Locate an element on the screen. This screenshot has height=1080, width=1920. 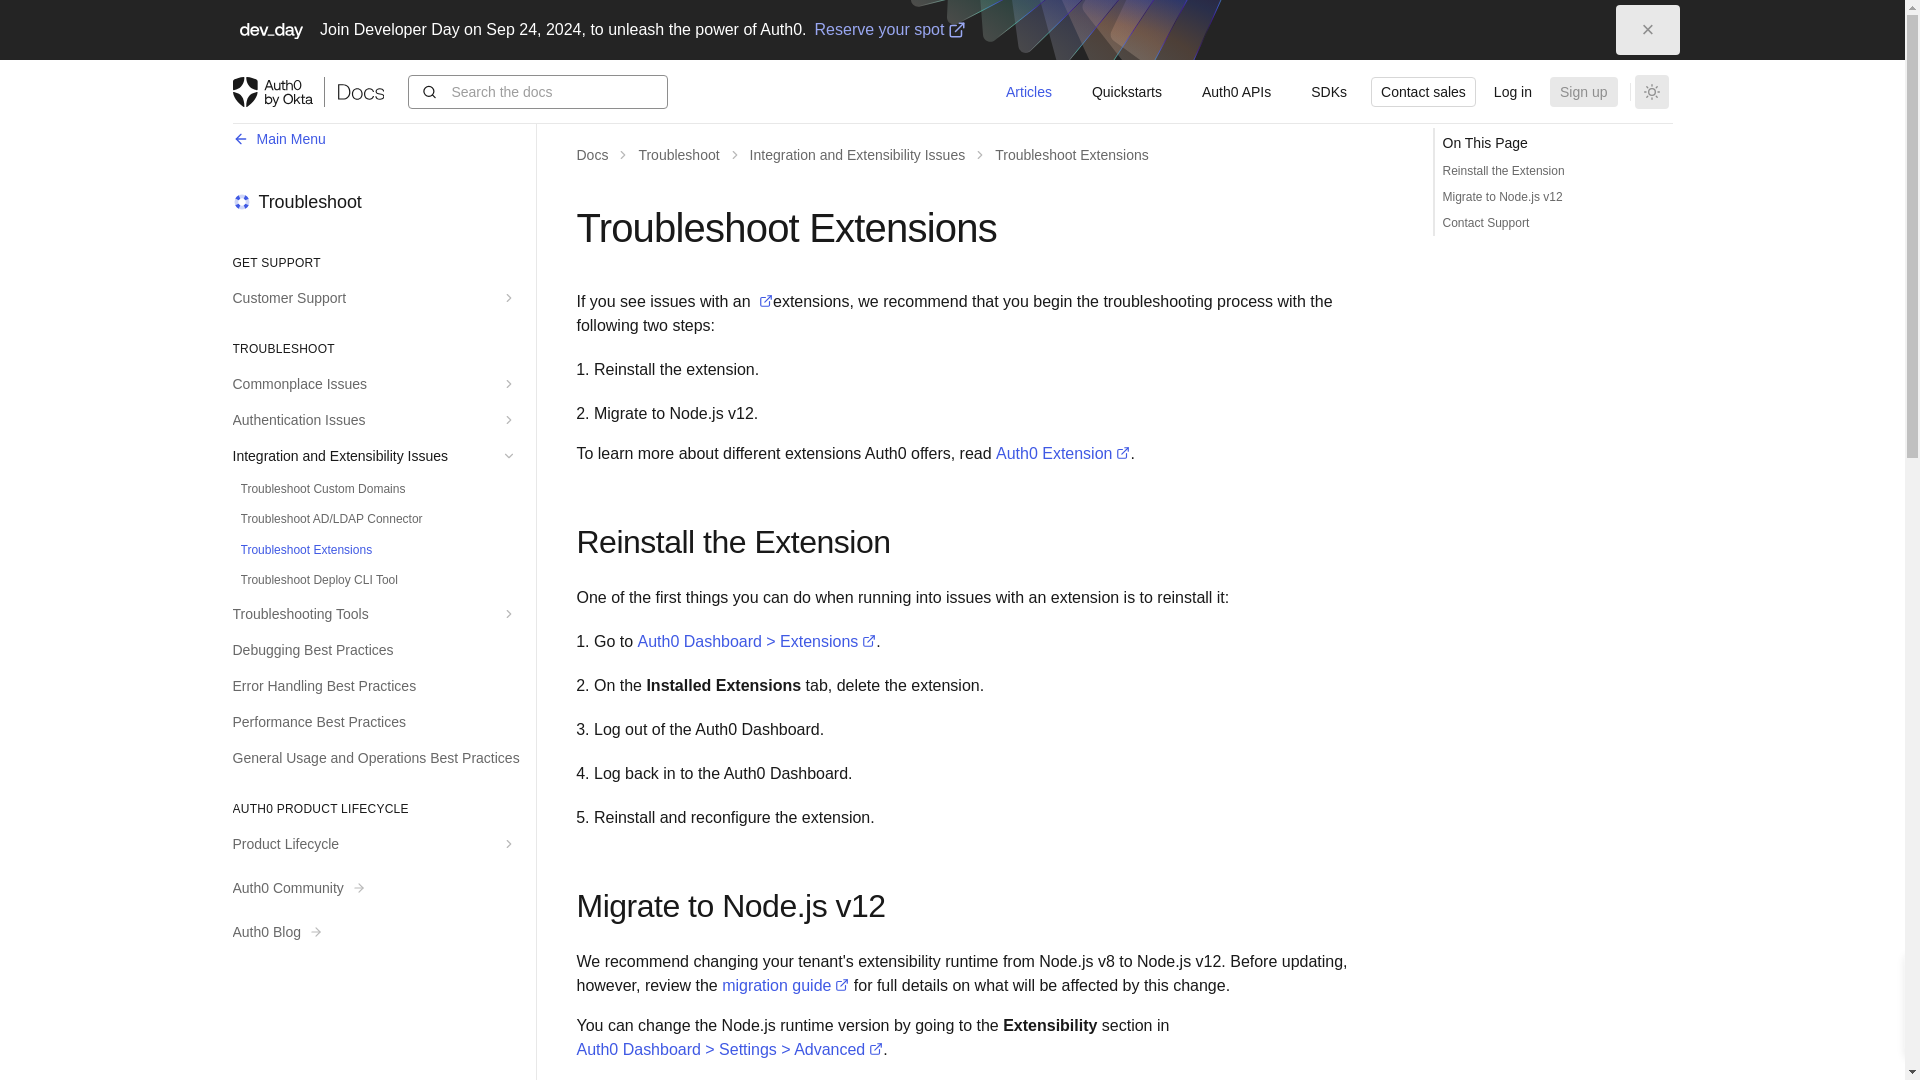
Authentication Issues is located at coordinates (382, 420).